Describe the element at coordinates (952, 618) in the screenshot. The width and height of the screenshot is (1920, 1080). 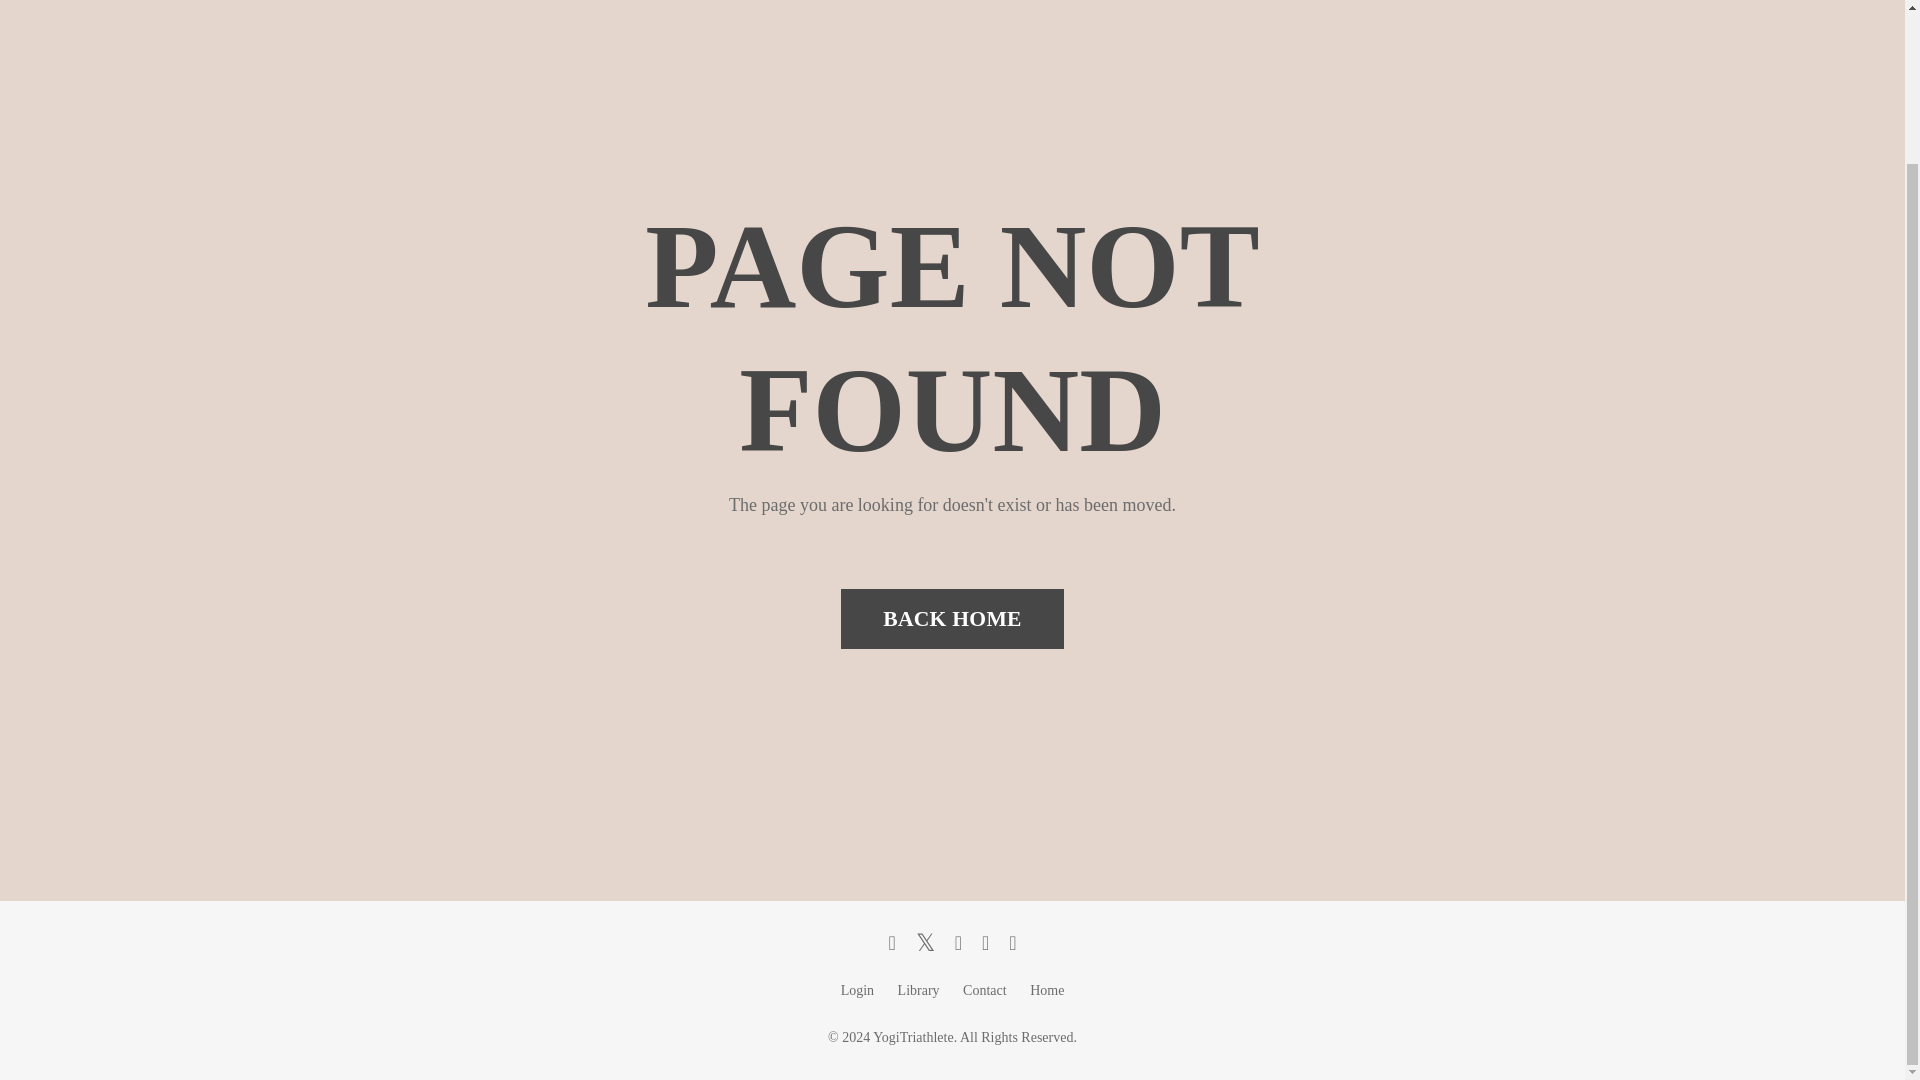
I see `BACK HOME` at that location.